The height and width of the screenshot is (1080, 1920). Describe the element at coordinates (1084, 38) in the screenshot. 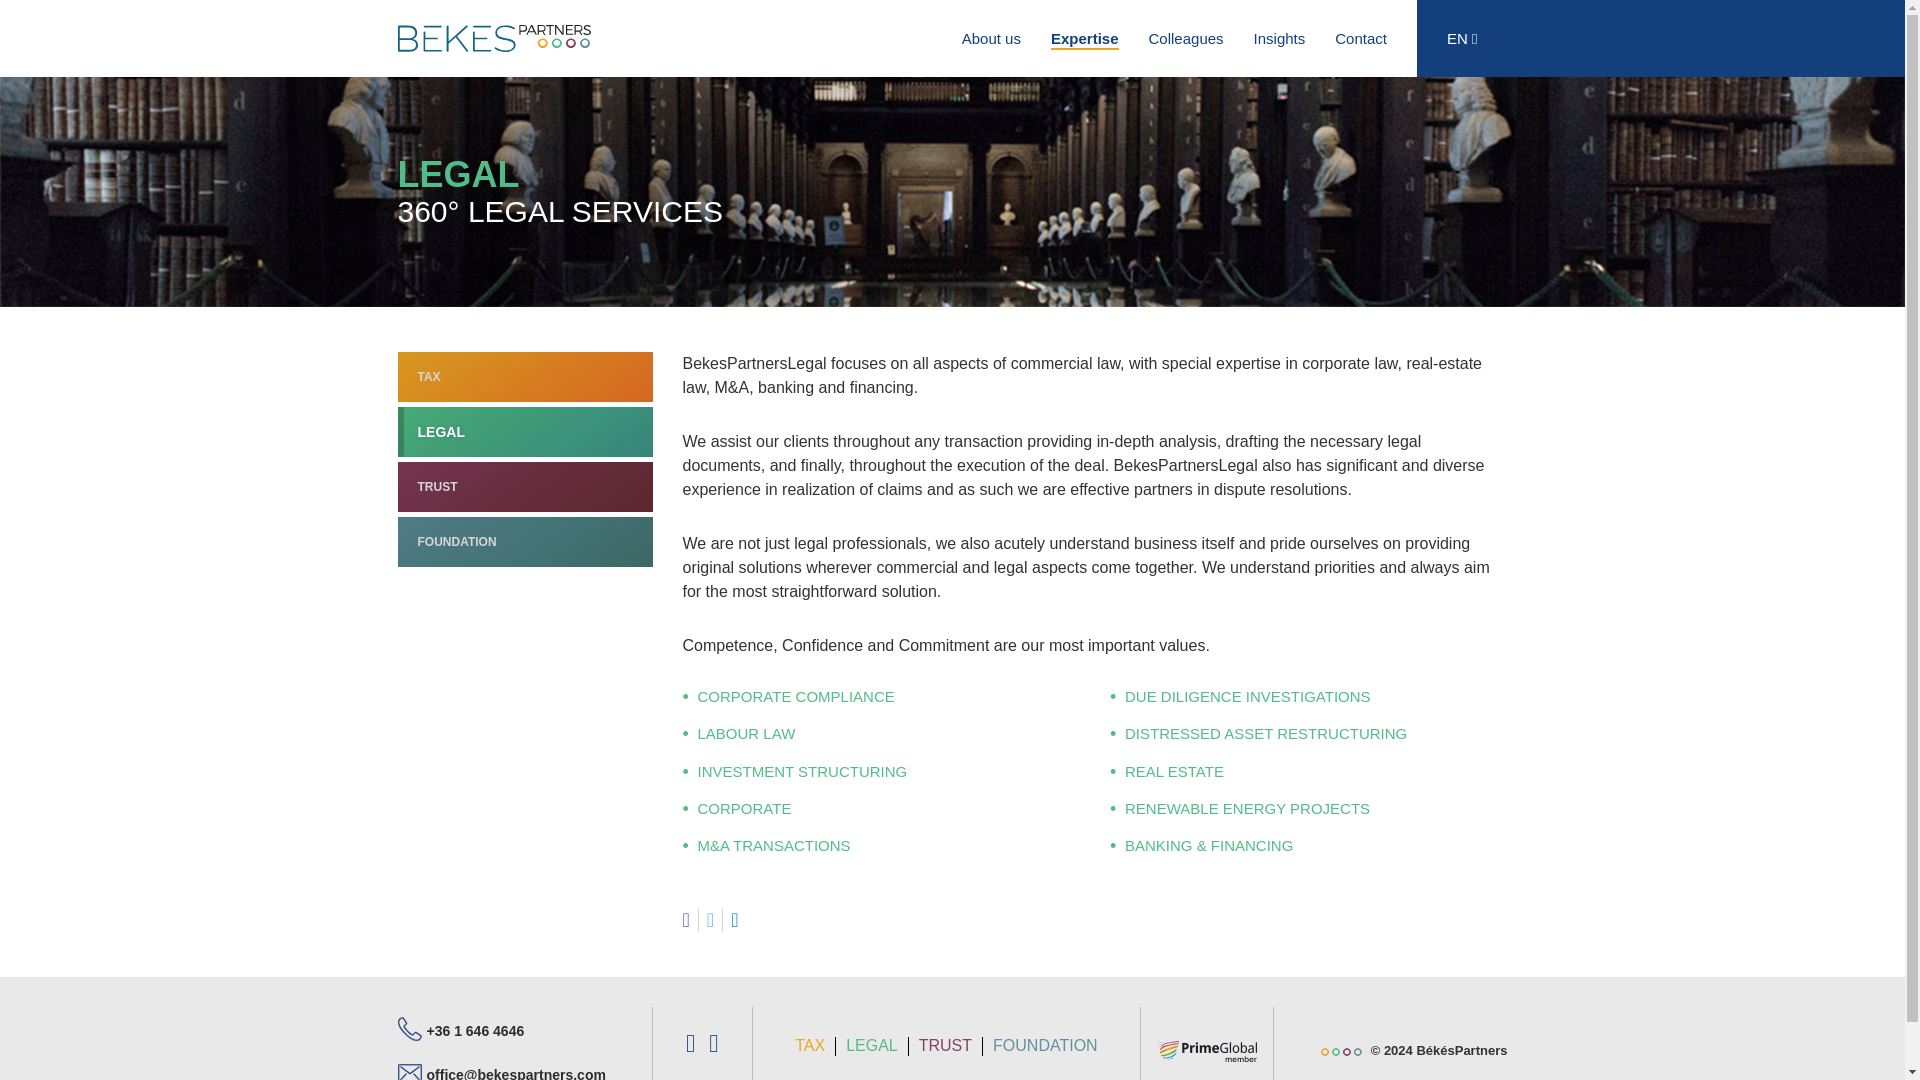

I see `Expertise` at that location.